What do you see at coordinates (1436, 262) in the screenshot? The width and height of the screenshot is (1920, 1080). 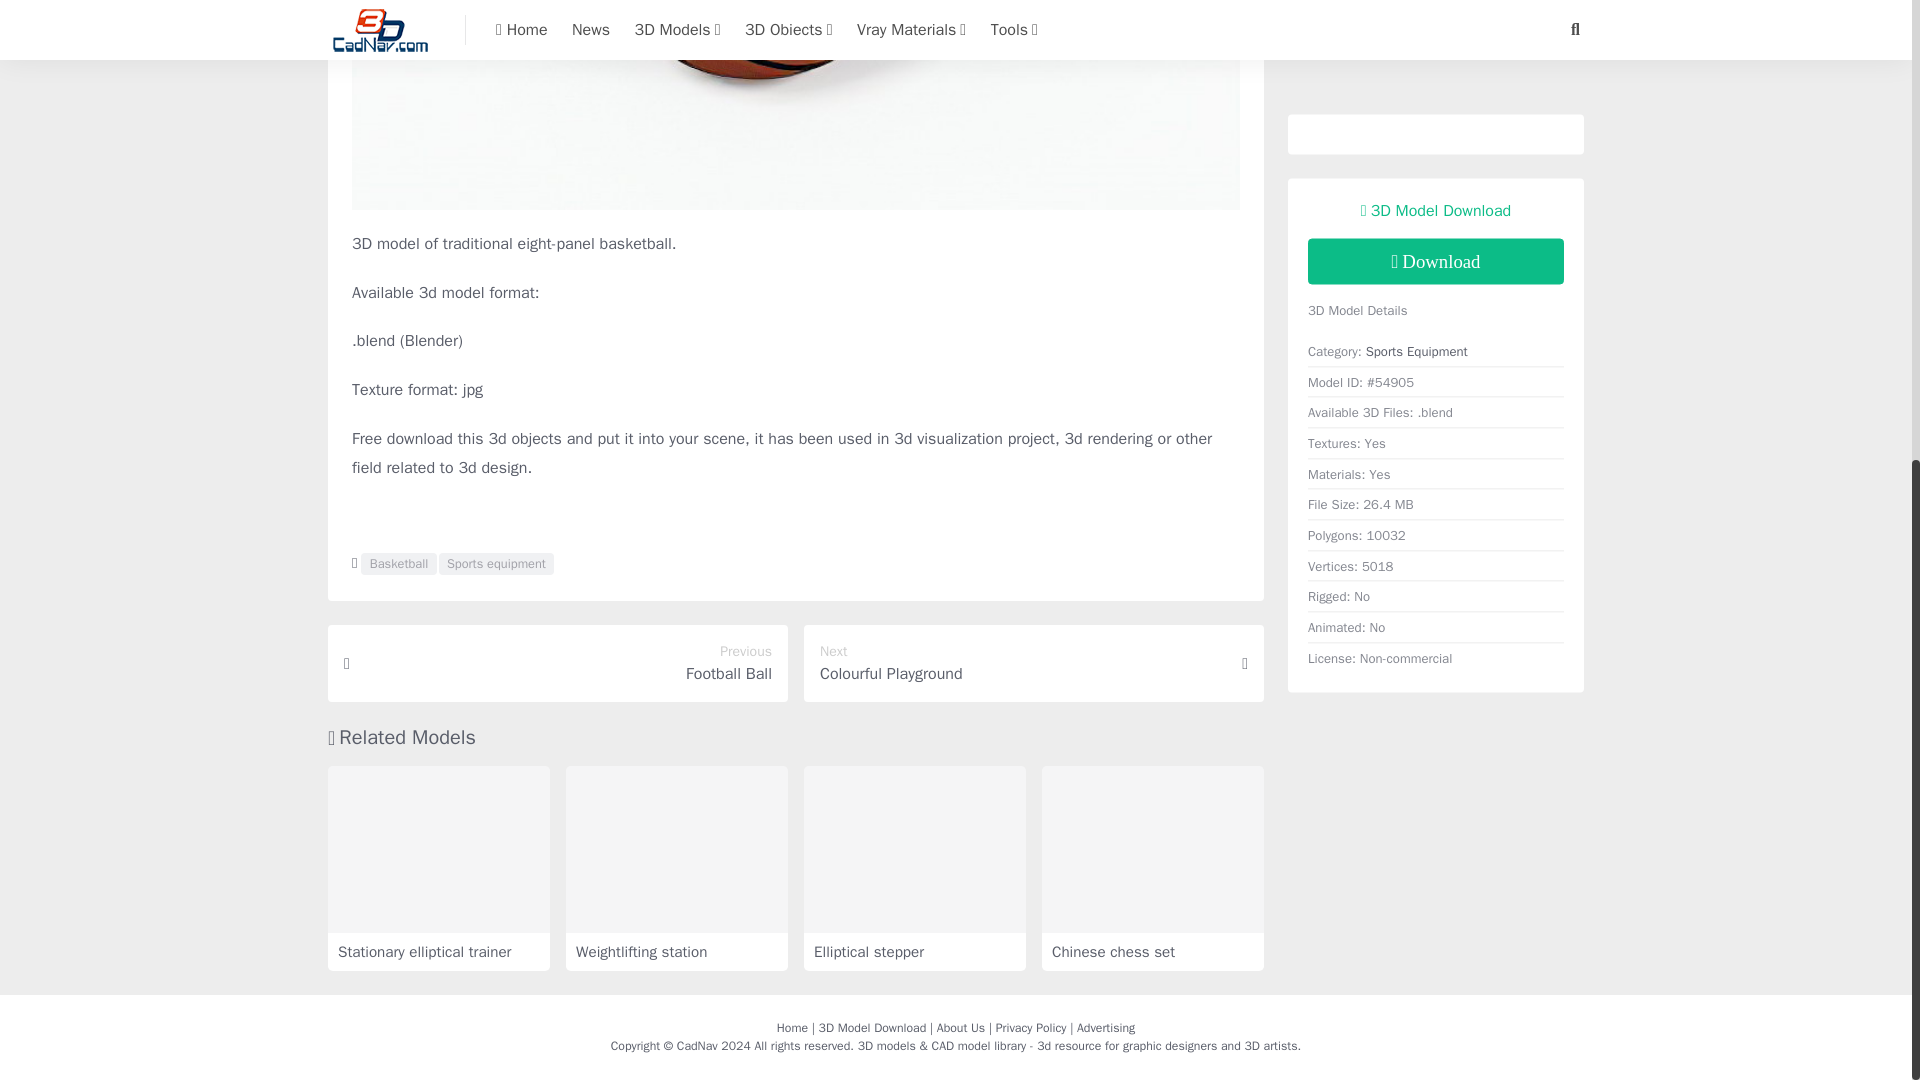 I see `download Traditional Eight-panel Basketball 3d model` at bounding box center [1436, 262].